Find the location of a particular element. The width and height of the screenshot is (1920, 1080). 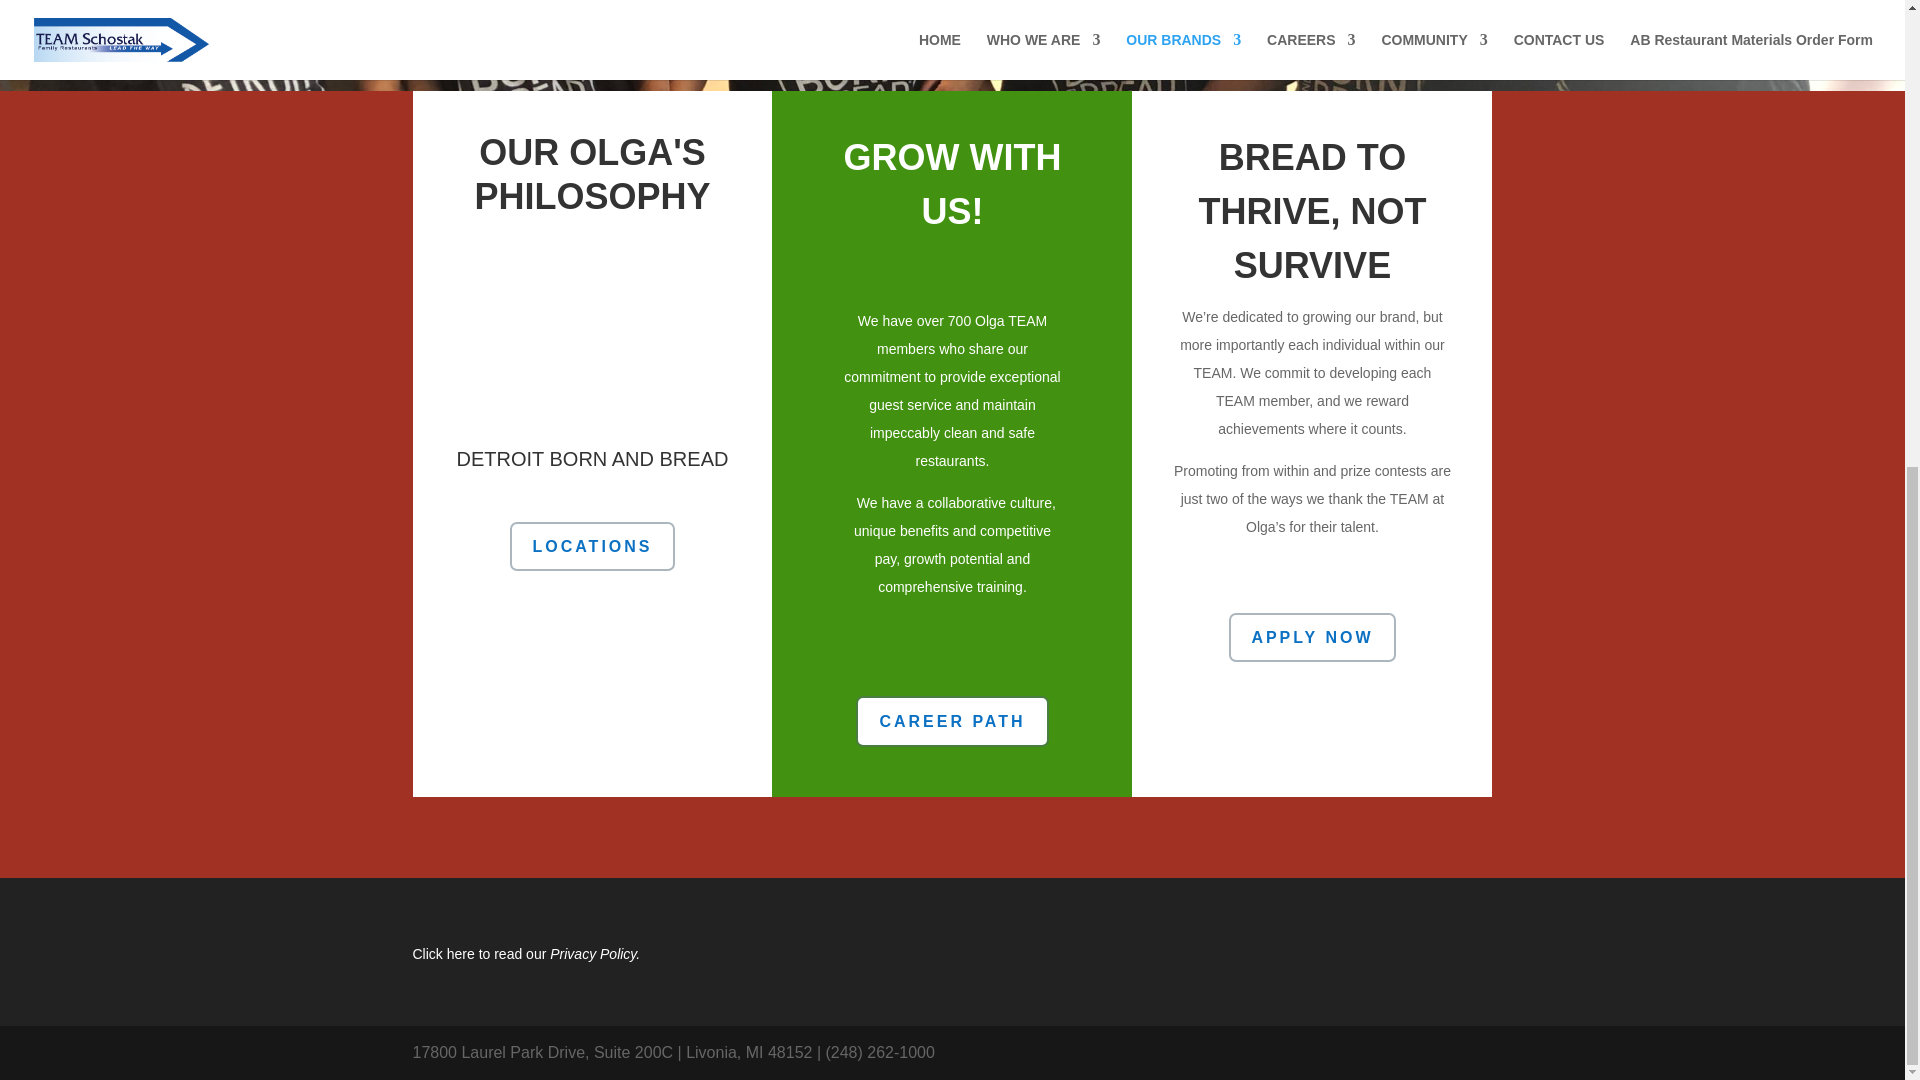

Olgas Brand 11 30 22 is located at coordinates (591, 333).